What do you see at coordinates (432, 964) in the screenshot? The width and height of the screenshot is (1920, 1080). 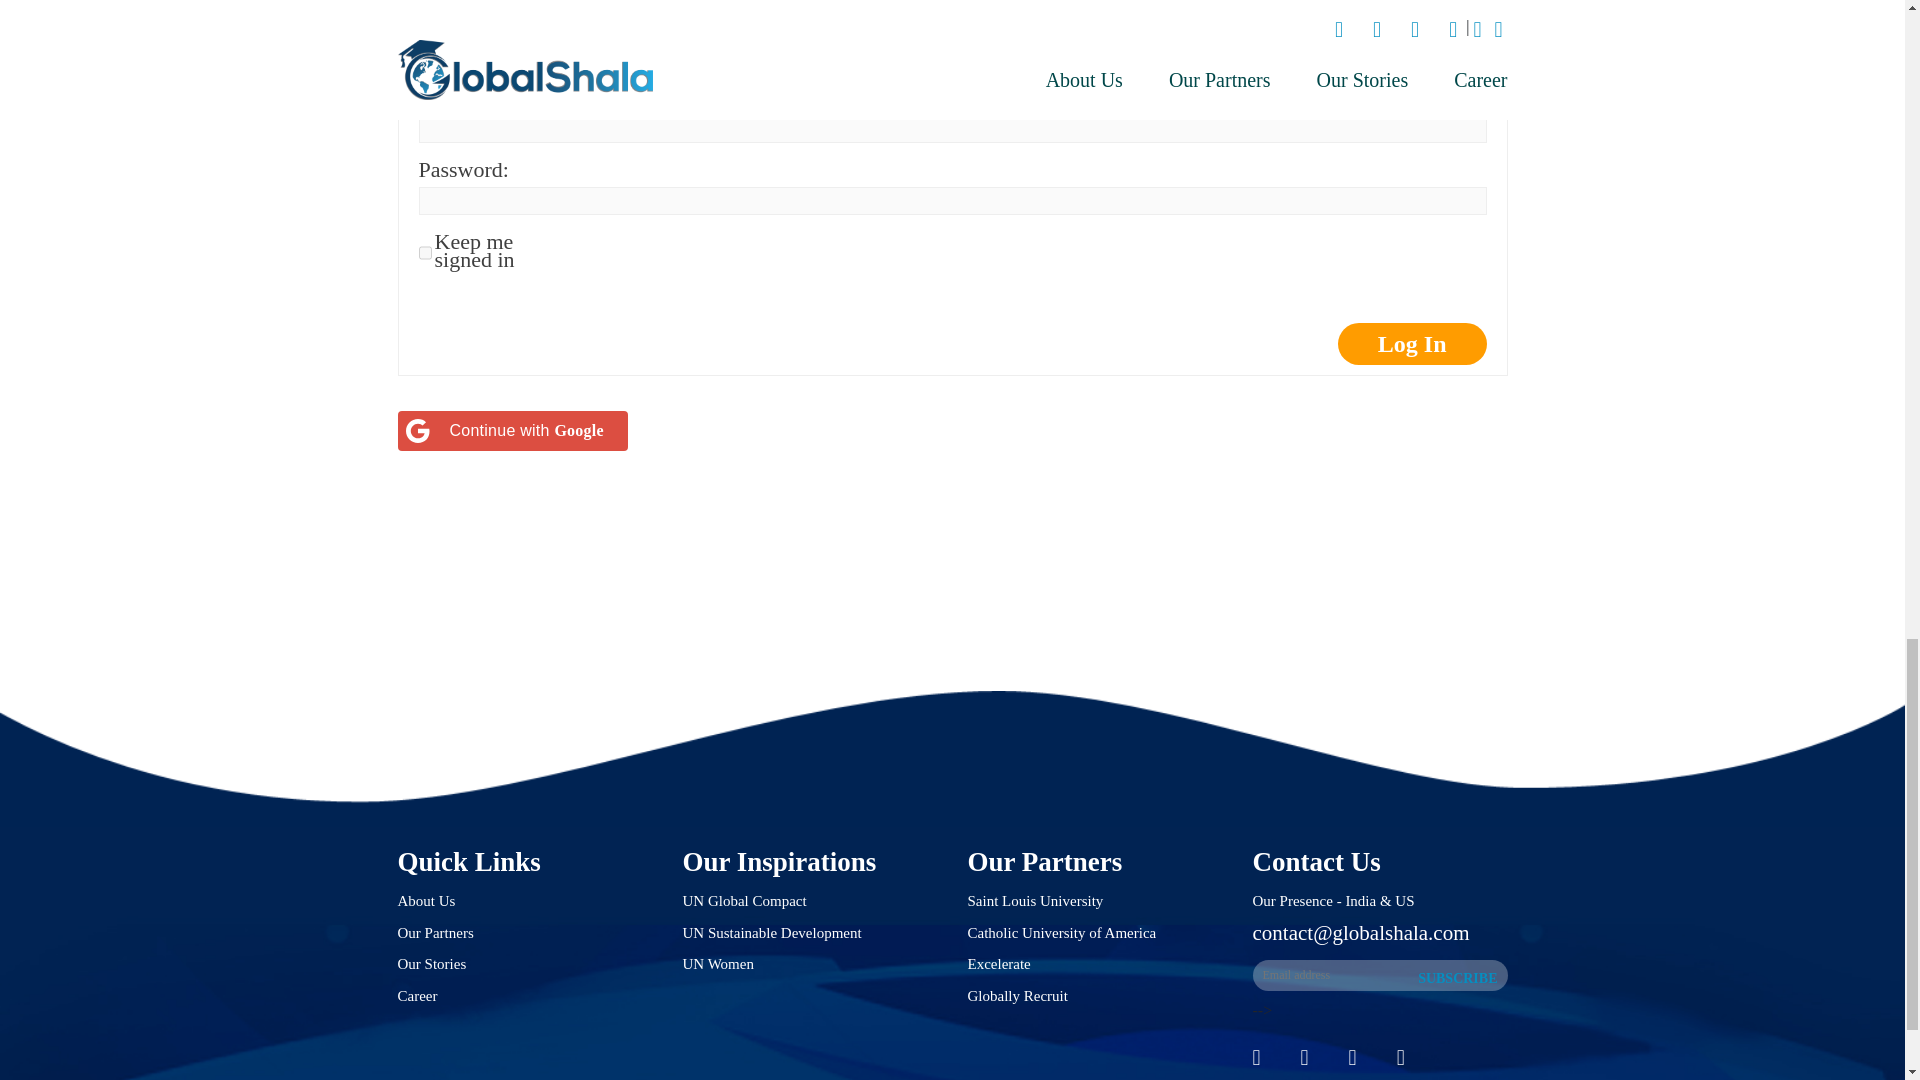 I see `Our Stories` at bounding box center [432, 964].